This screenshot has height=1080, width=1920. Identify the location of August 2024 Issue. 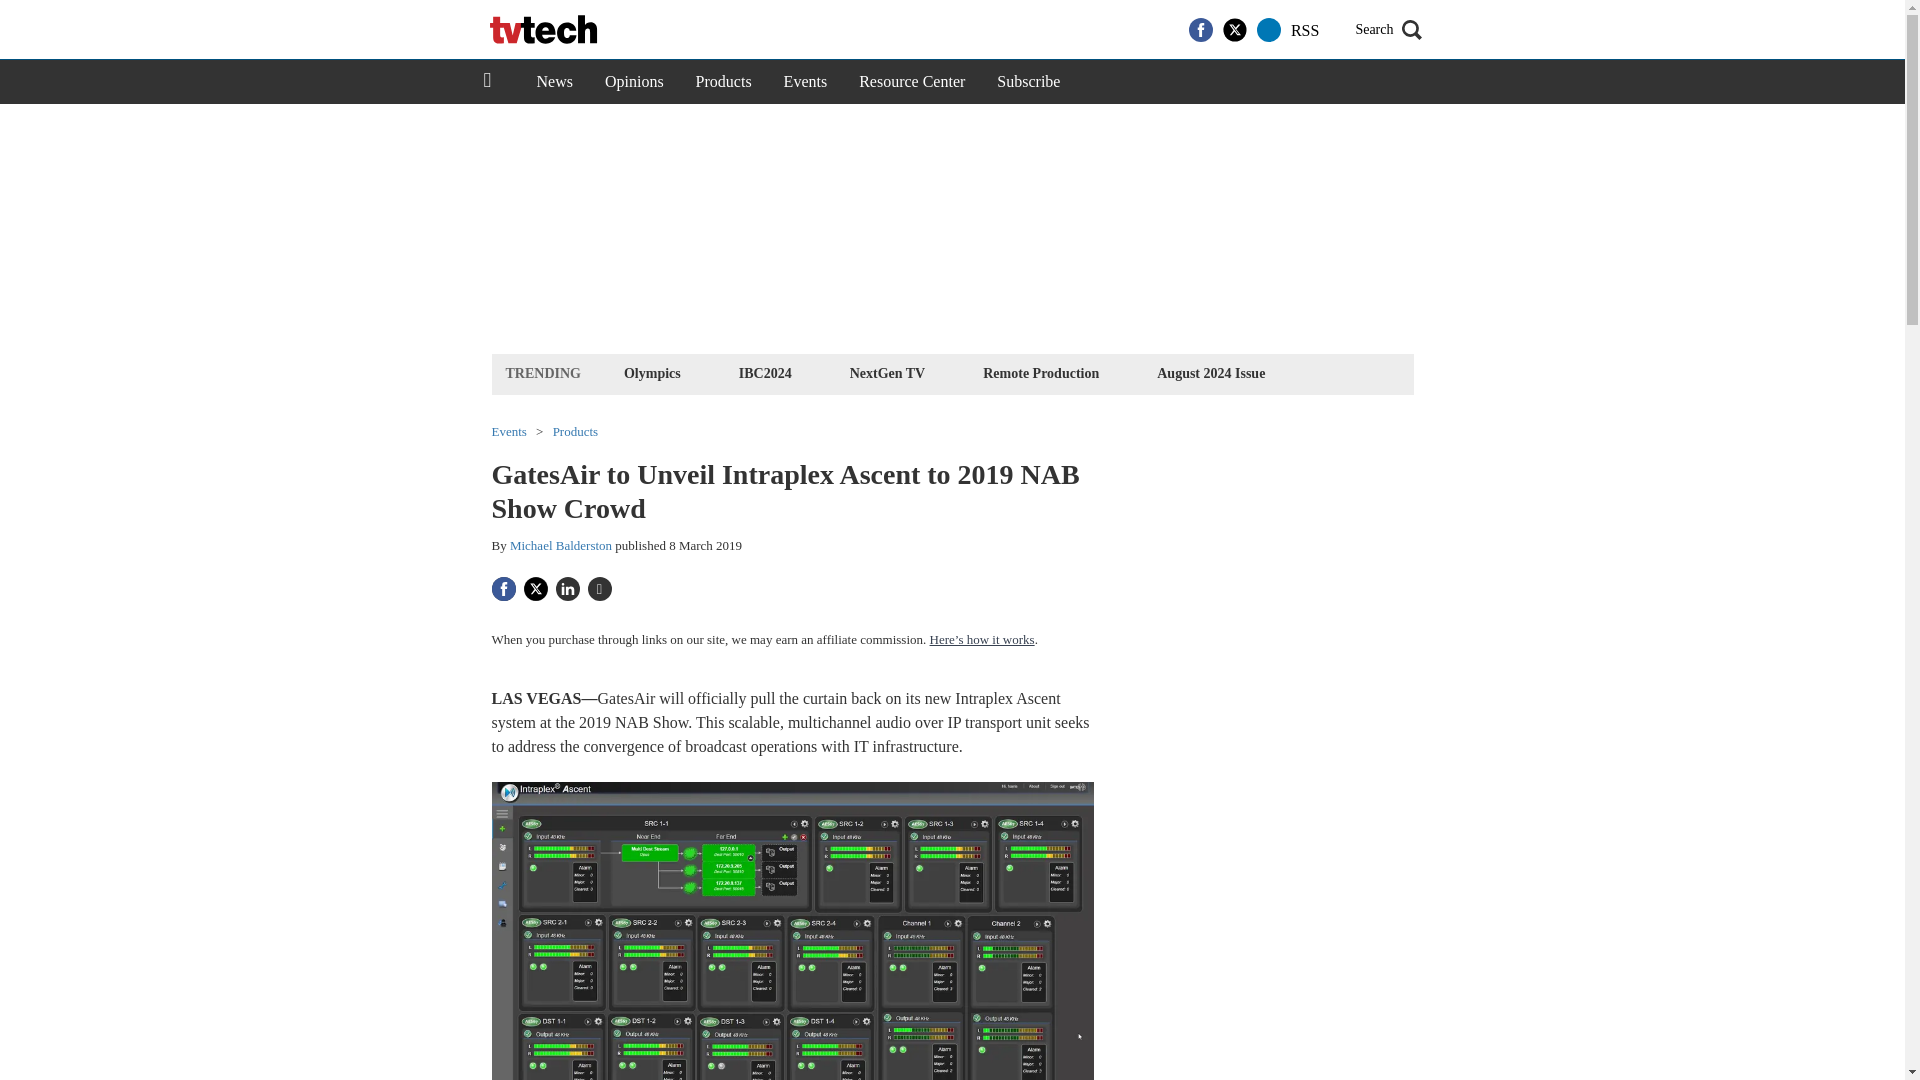
(1210, 372).